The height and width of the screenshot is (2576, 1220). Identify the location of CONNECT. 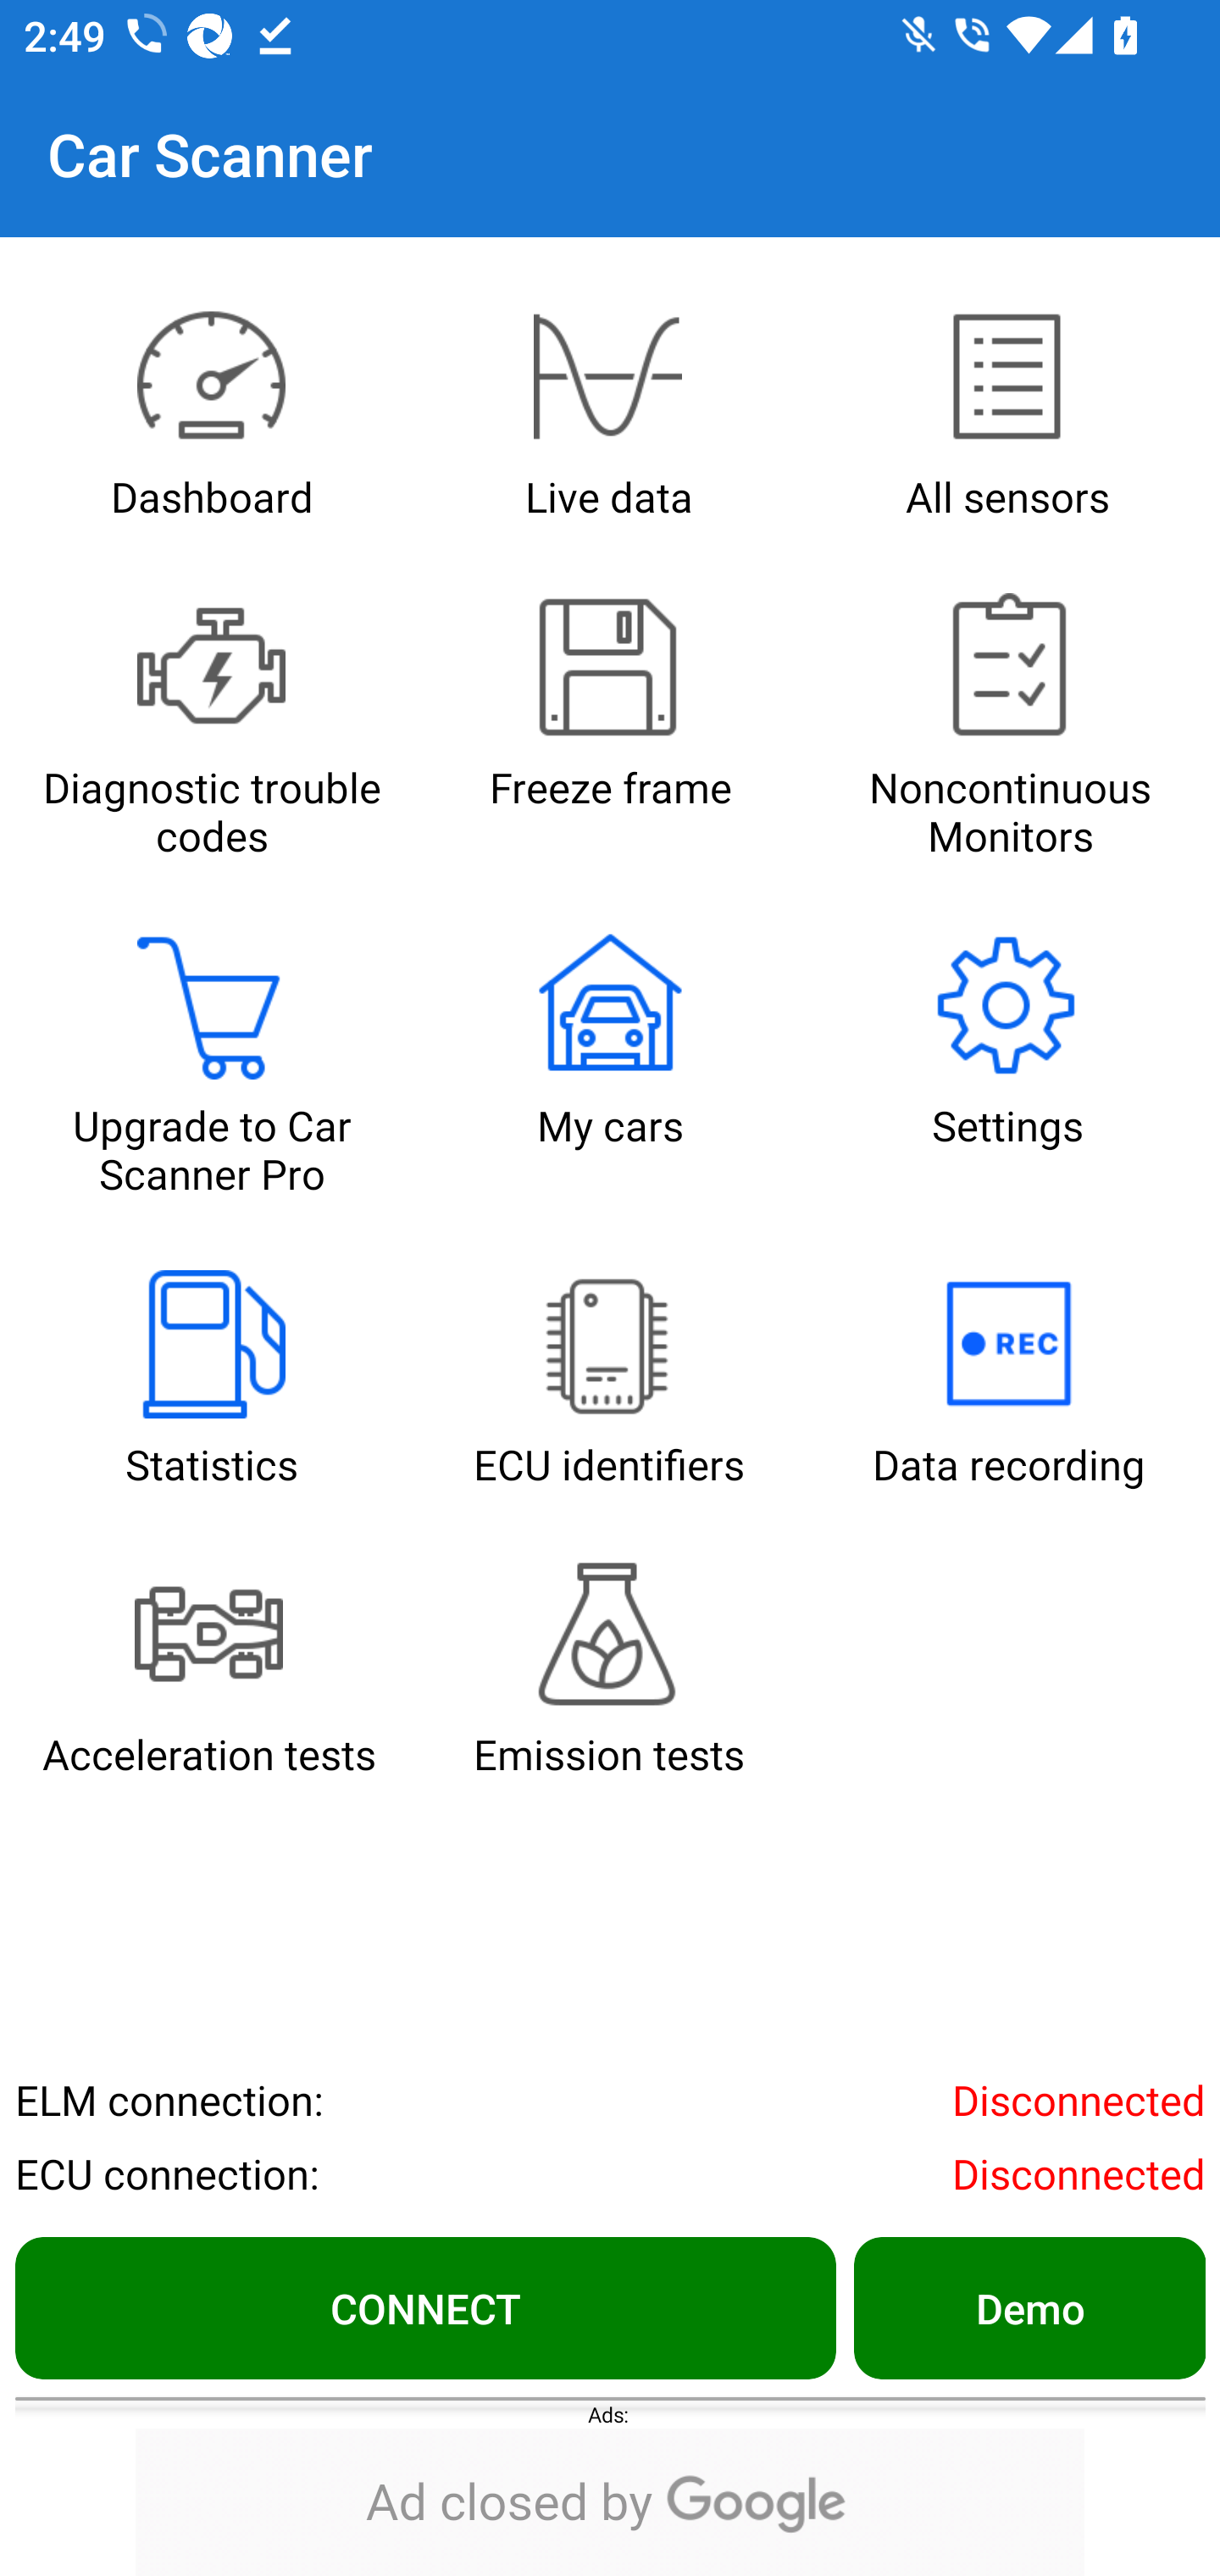
(425, 2307).